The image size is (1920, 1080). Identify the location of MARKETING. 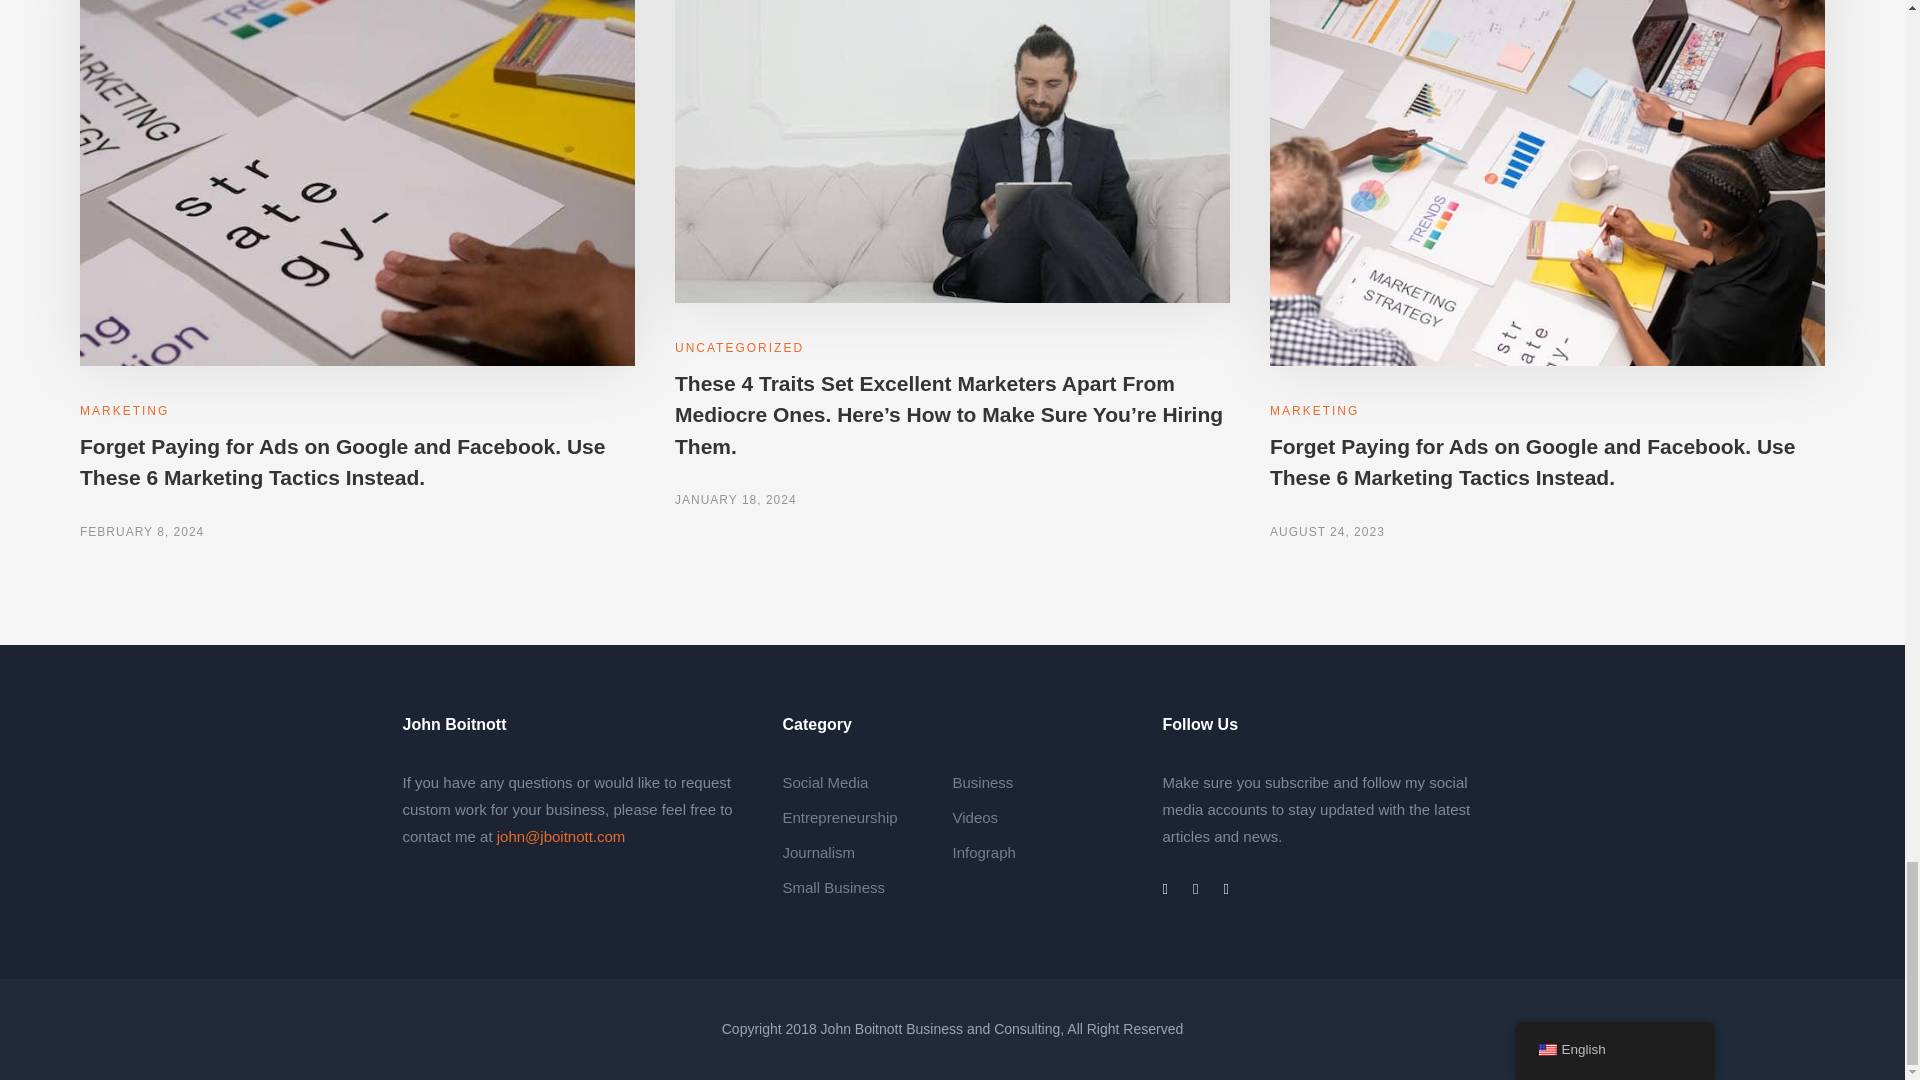
(124, 410).